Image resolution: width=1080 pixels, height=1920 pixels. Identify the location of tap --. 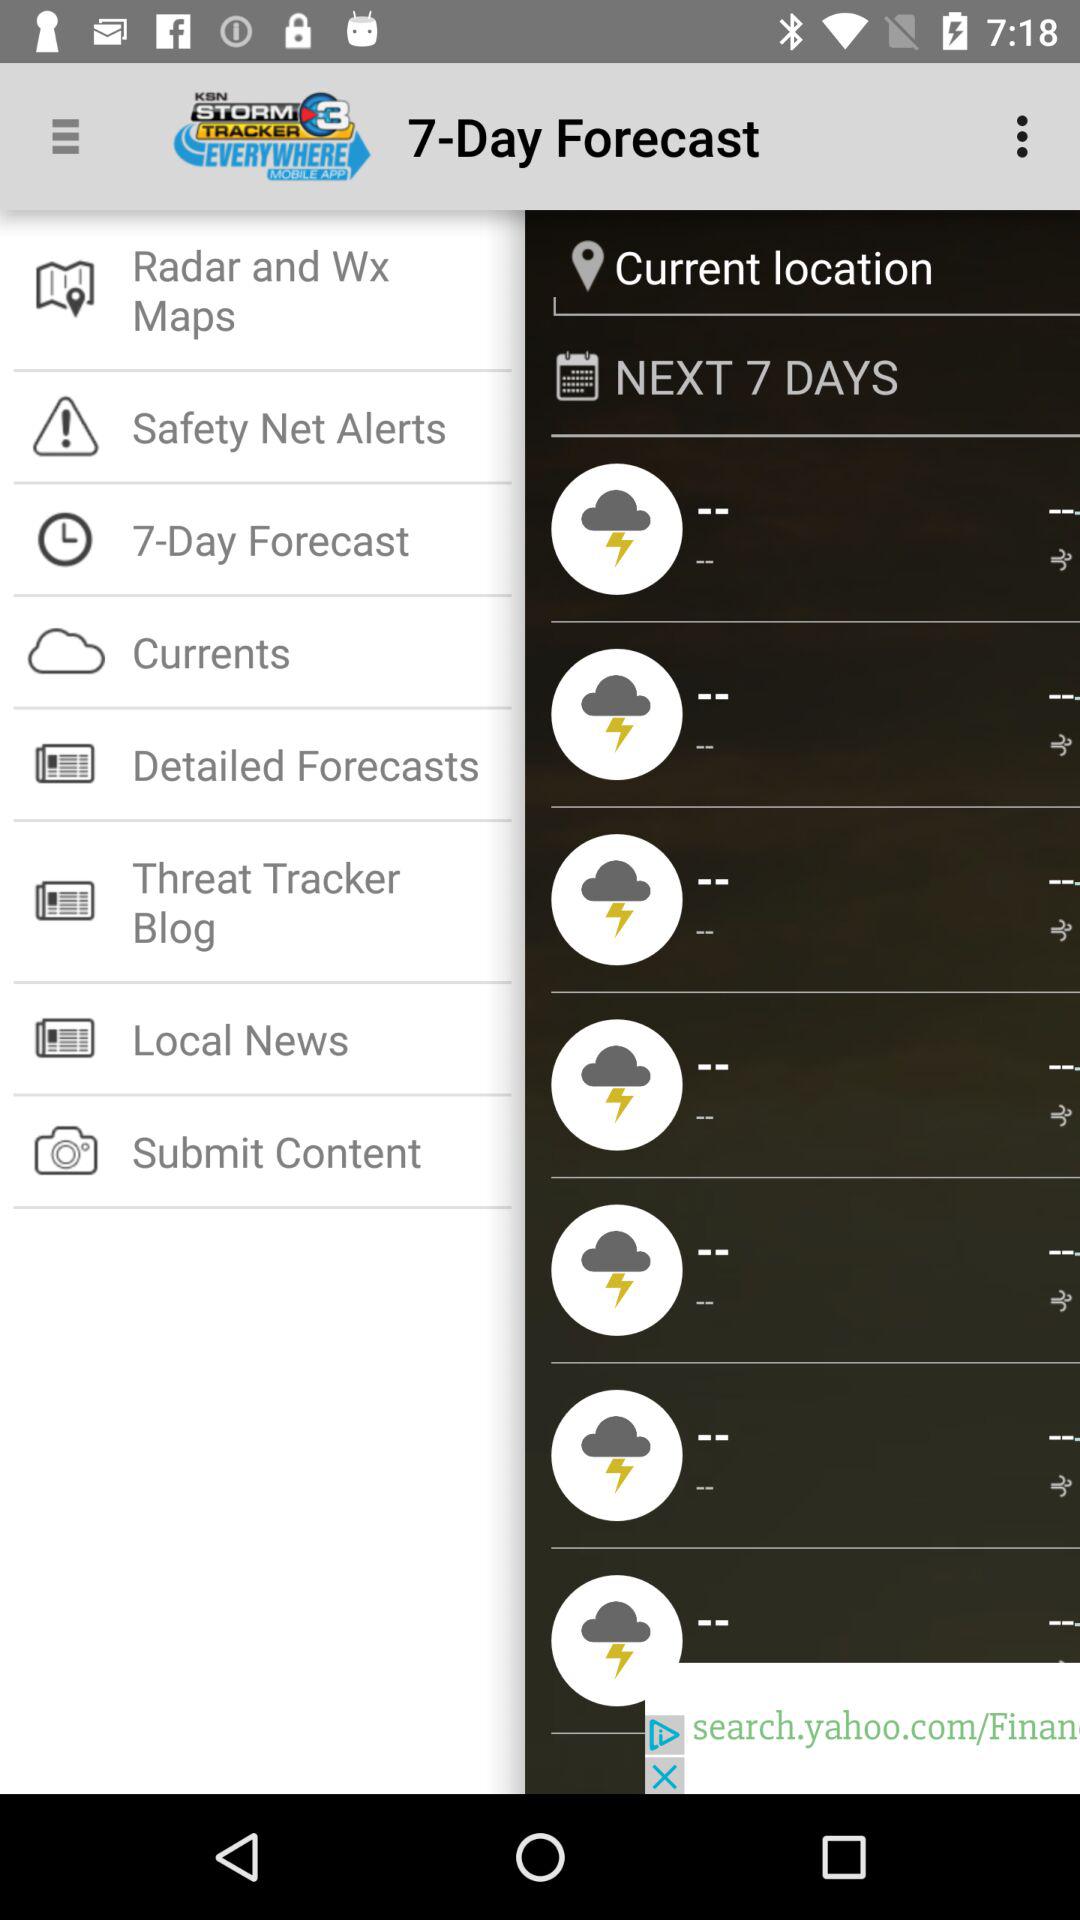
(705, 1114).